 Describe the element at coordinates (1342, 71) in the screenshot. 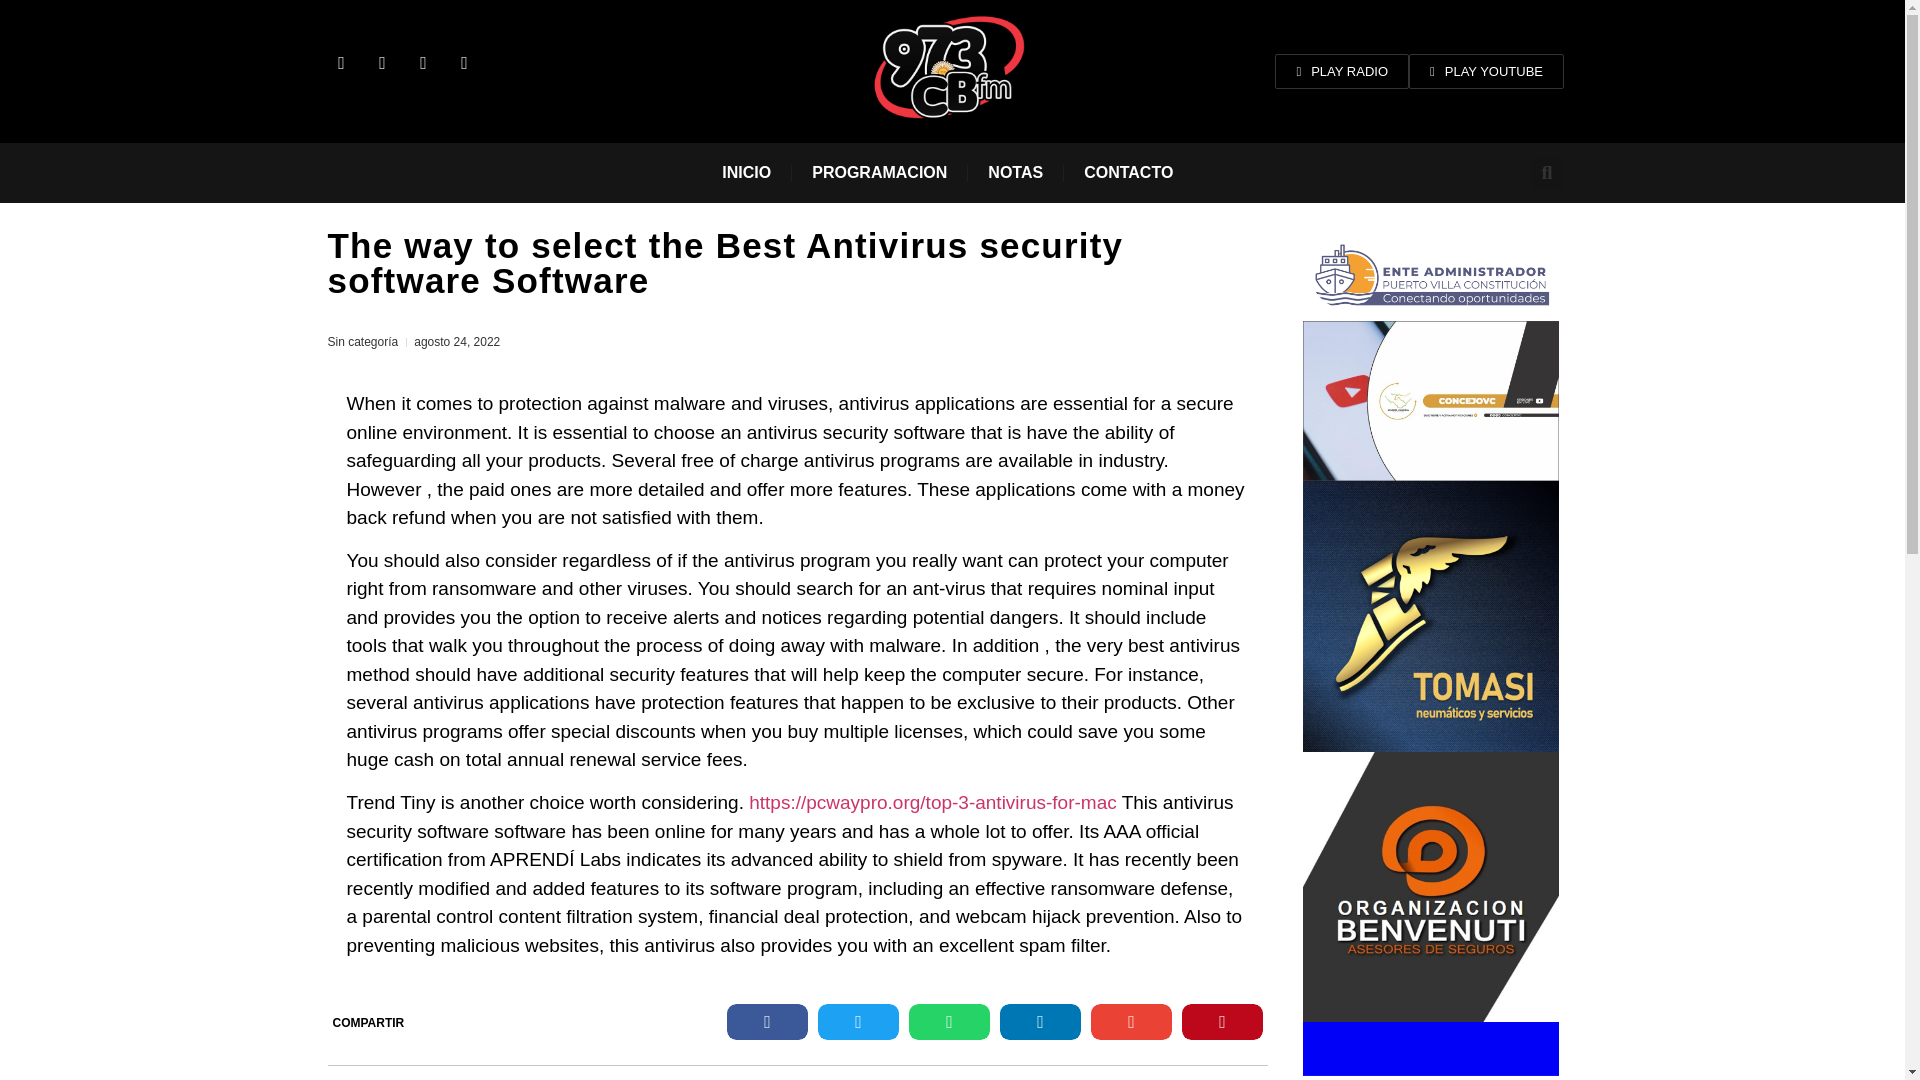

I see `PLAY RADIO` at that location.